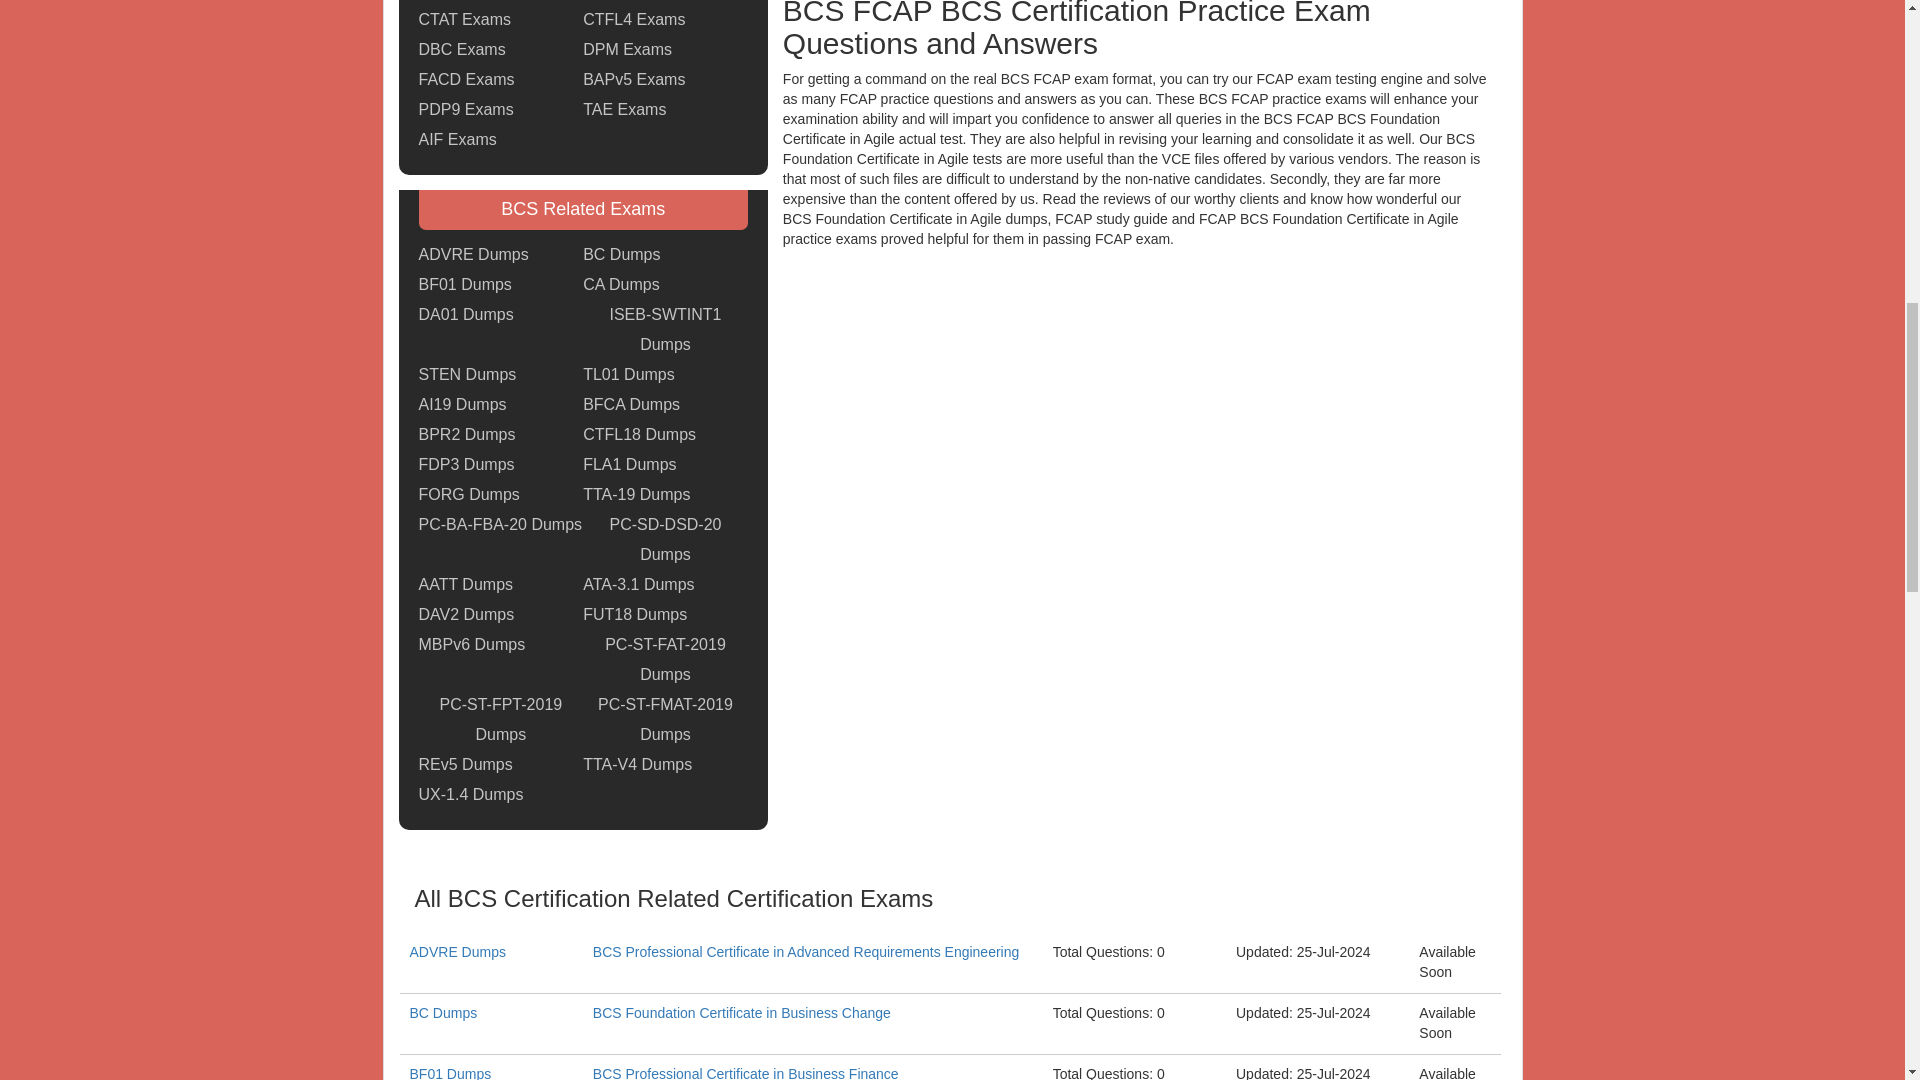 This screenshot has height=1080, width=1920. I want to click on CTFL4 Exams, so click(634, 20).